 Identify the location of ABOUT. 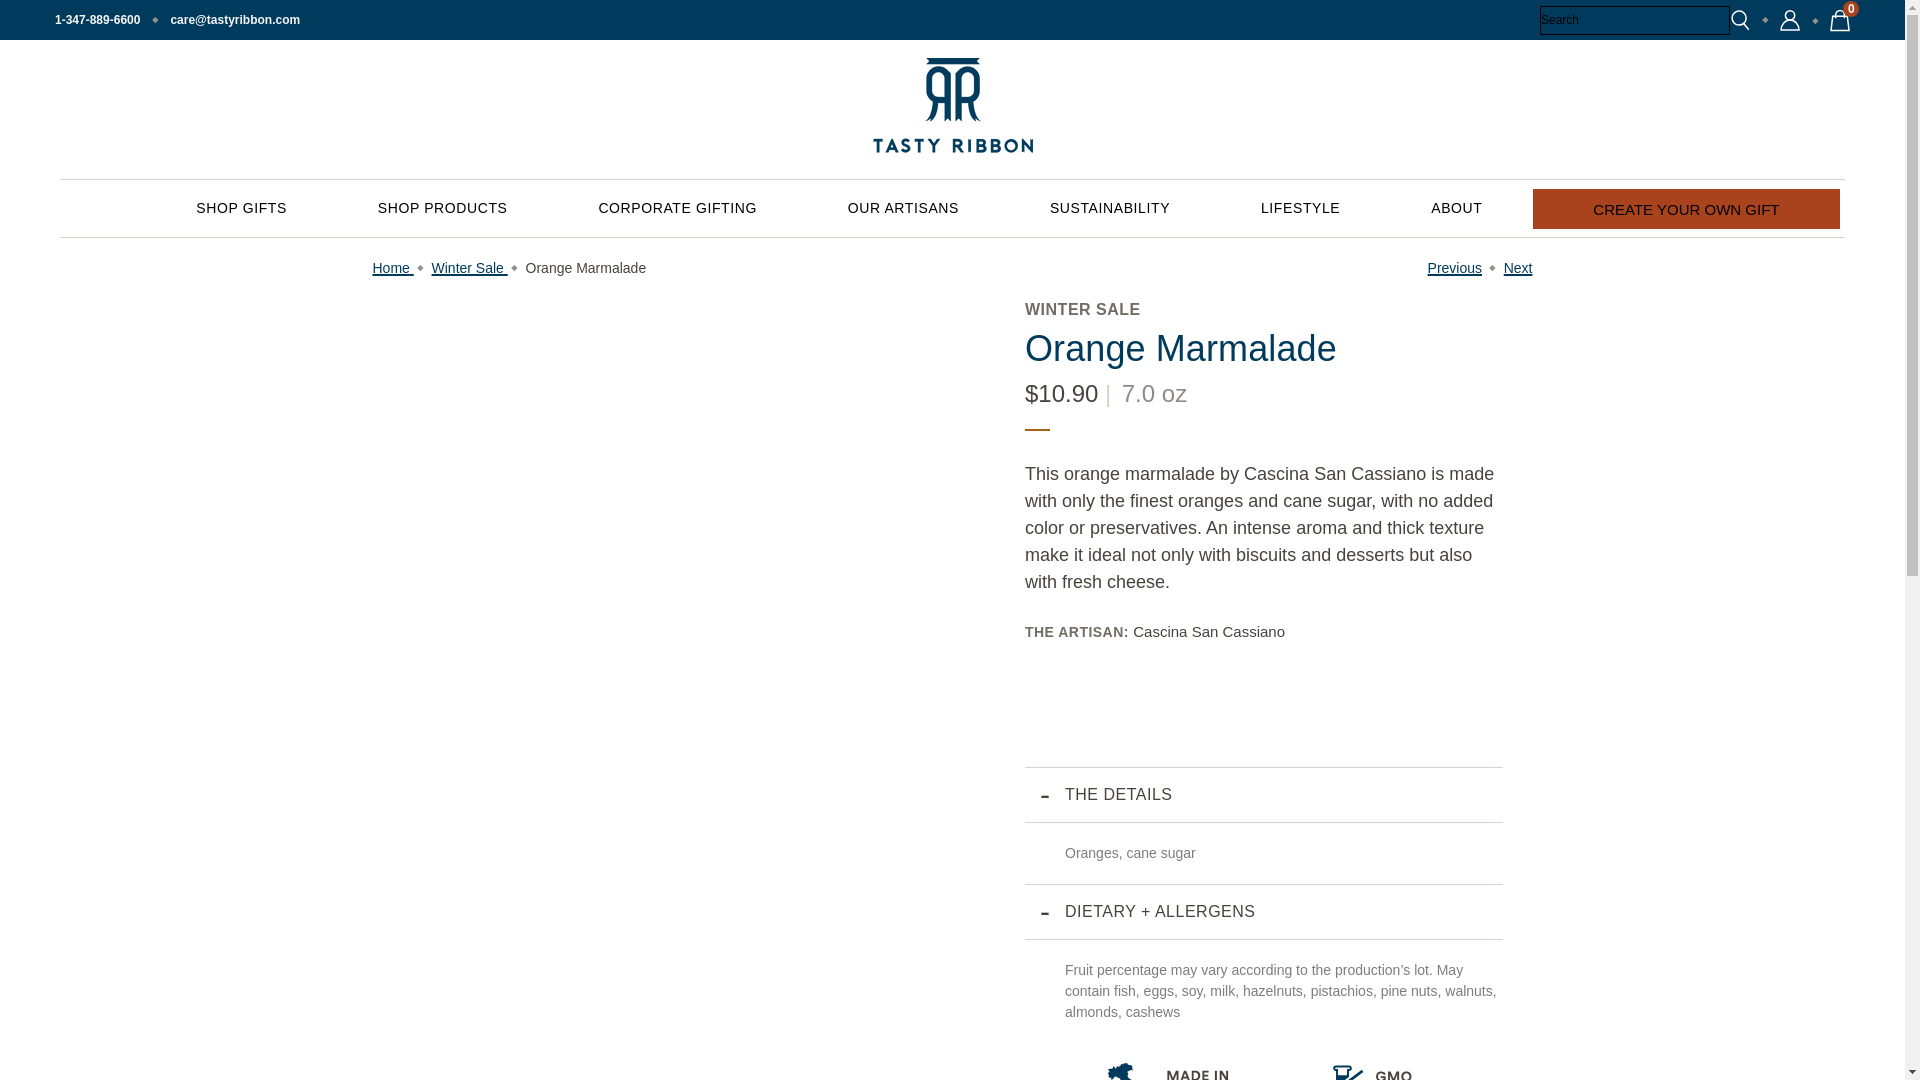
(1456, 208).